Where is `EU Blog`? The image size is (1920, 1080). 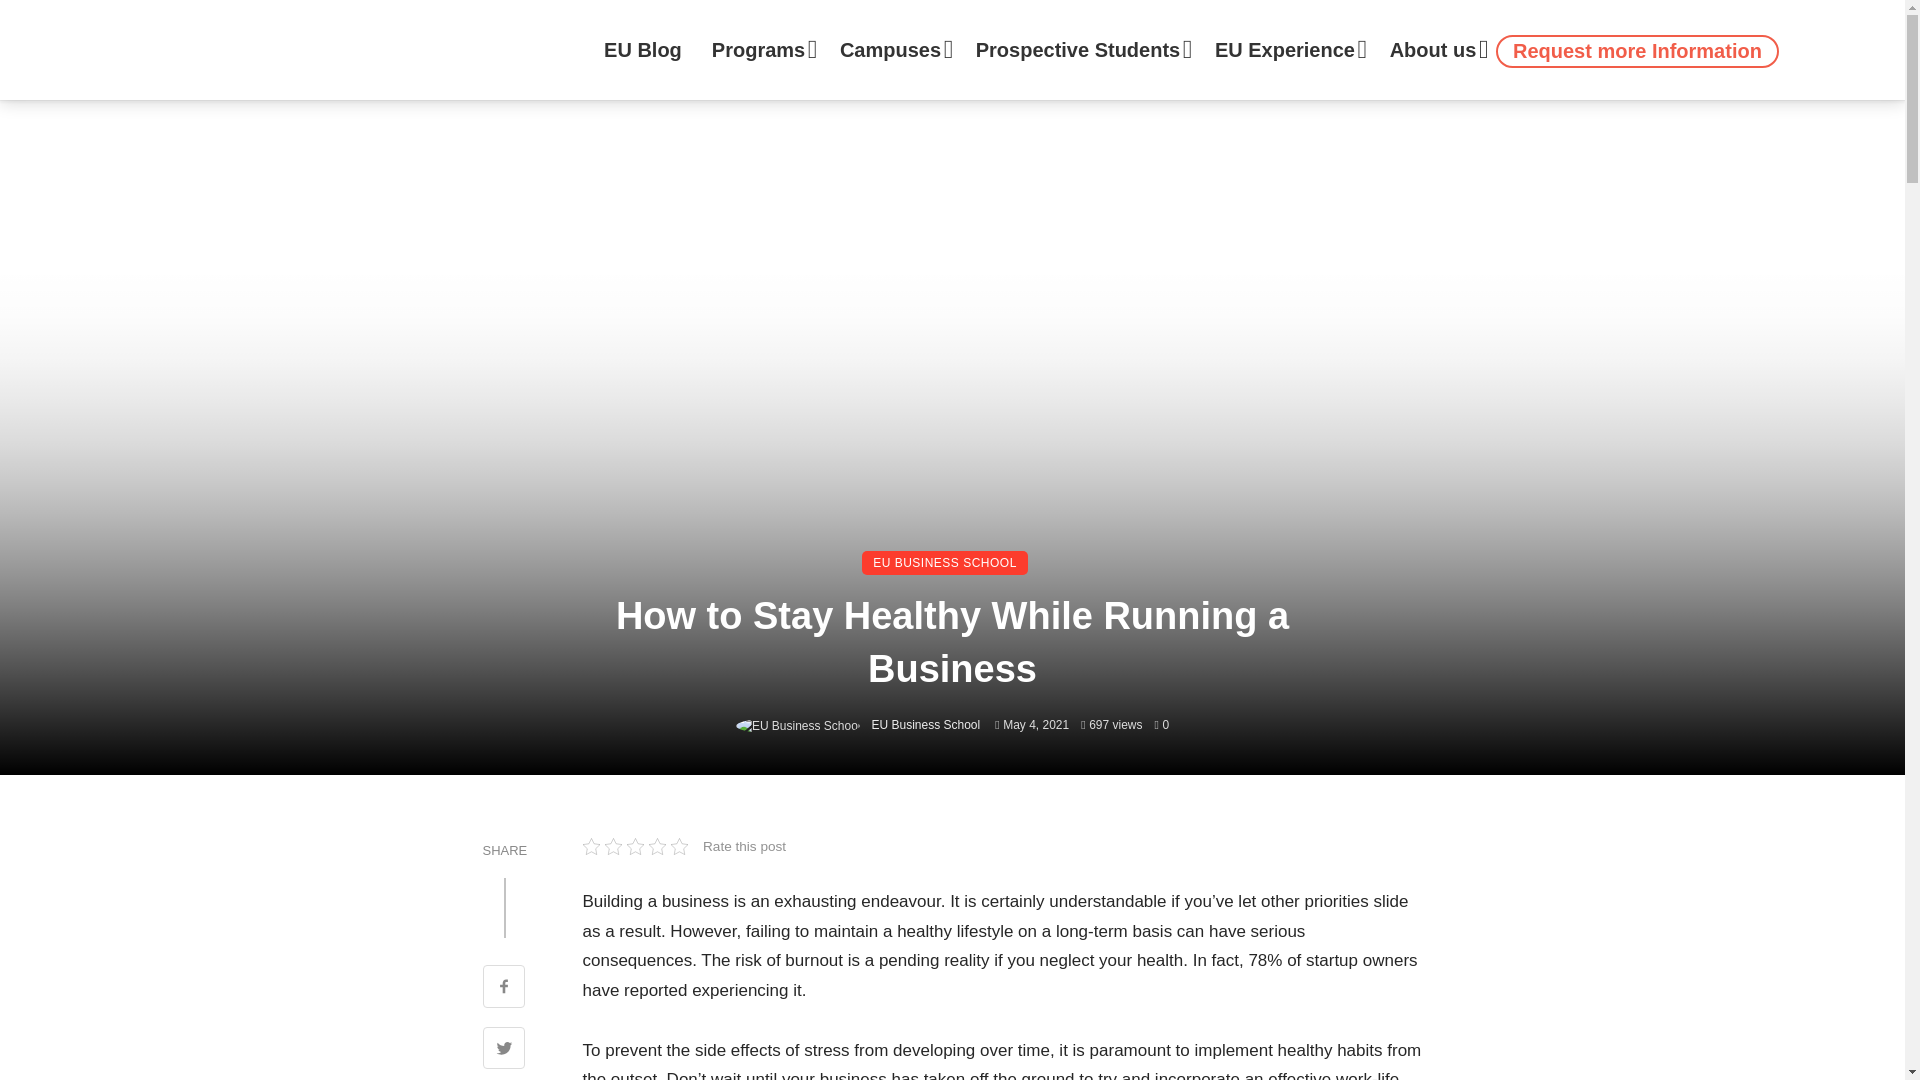 EU Blog is located at coordinates (642, 50).